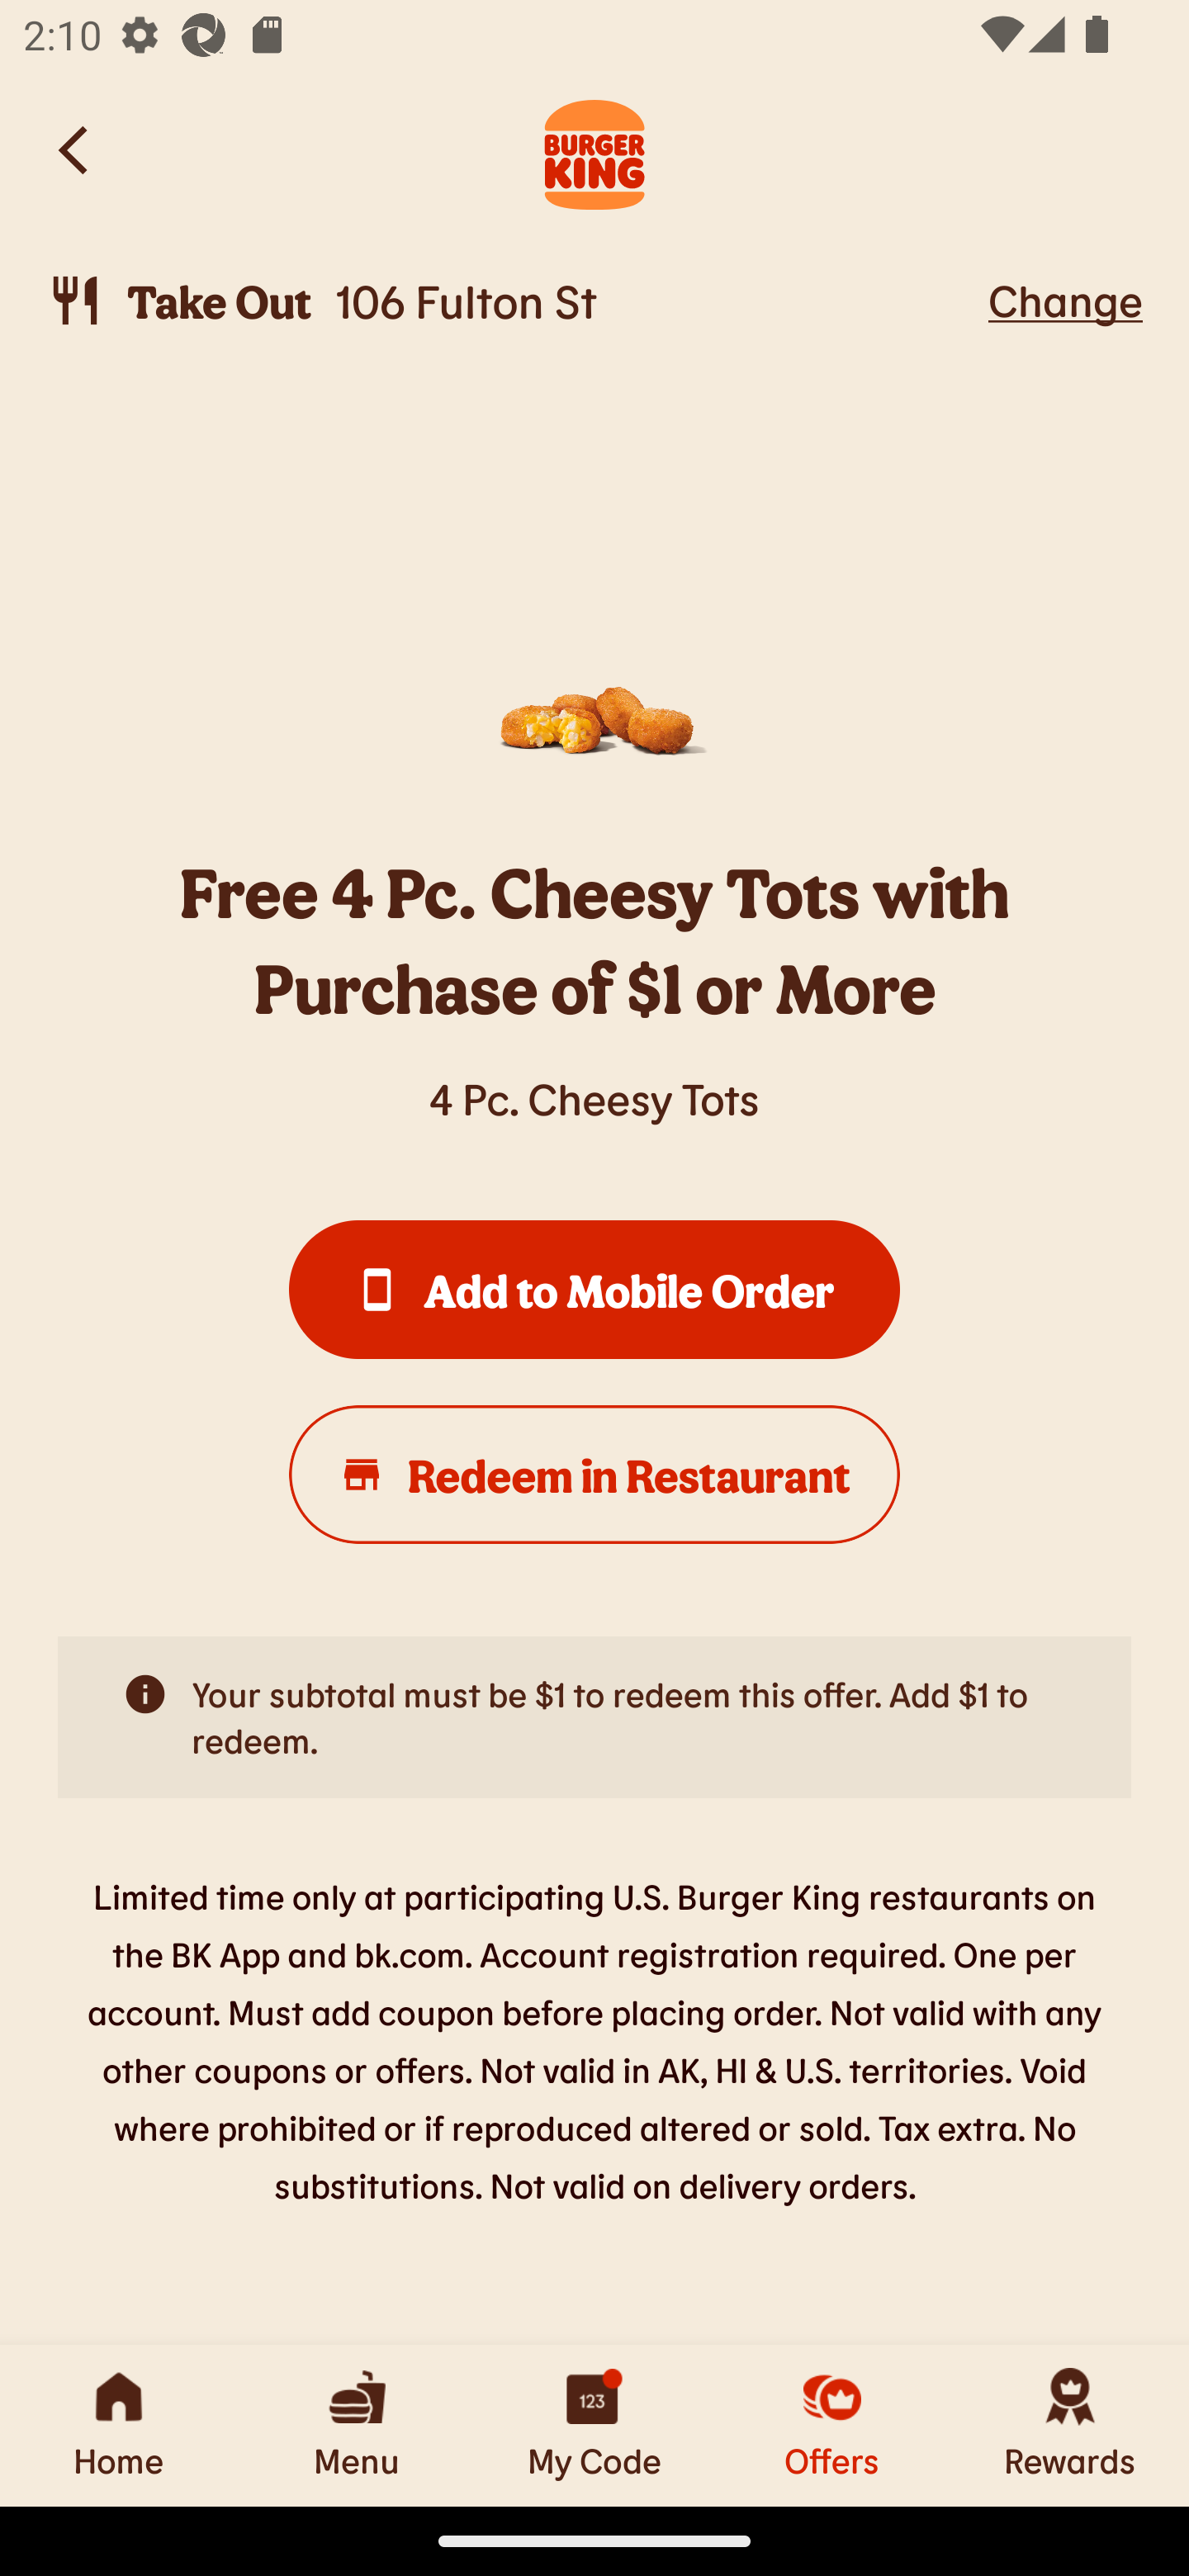 Image resolution: width=1189 pixels, height=2576 pixels. What do you see at coordinates (357, 2425) in the screenshot?
I see `Menu` at bounding box center [357, 2425].